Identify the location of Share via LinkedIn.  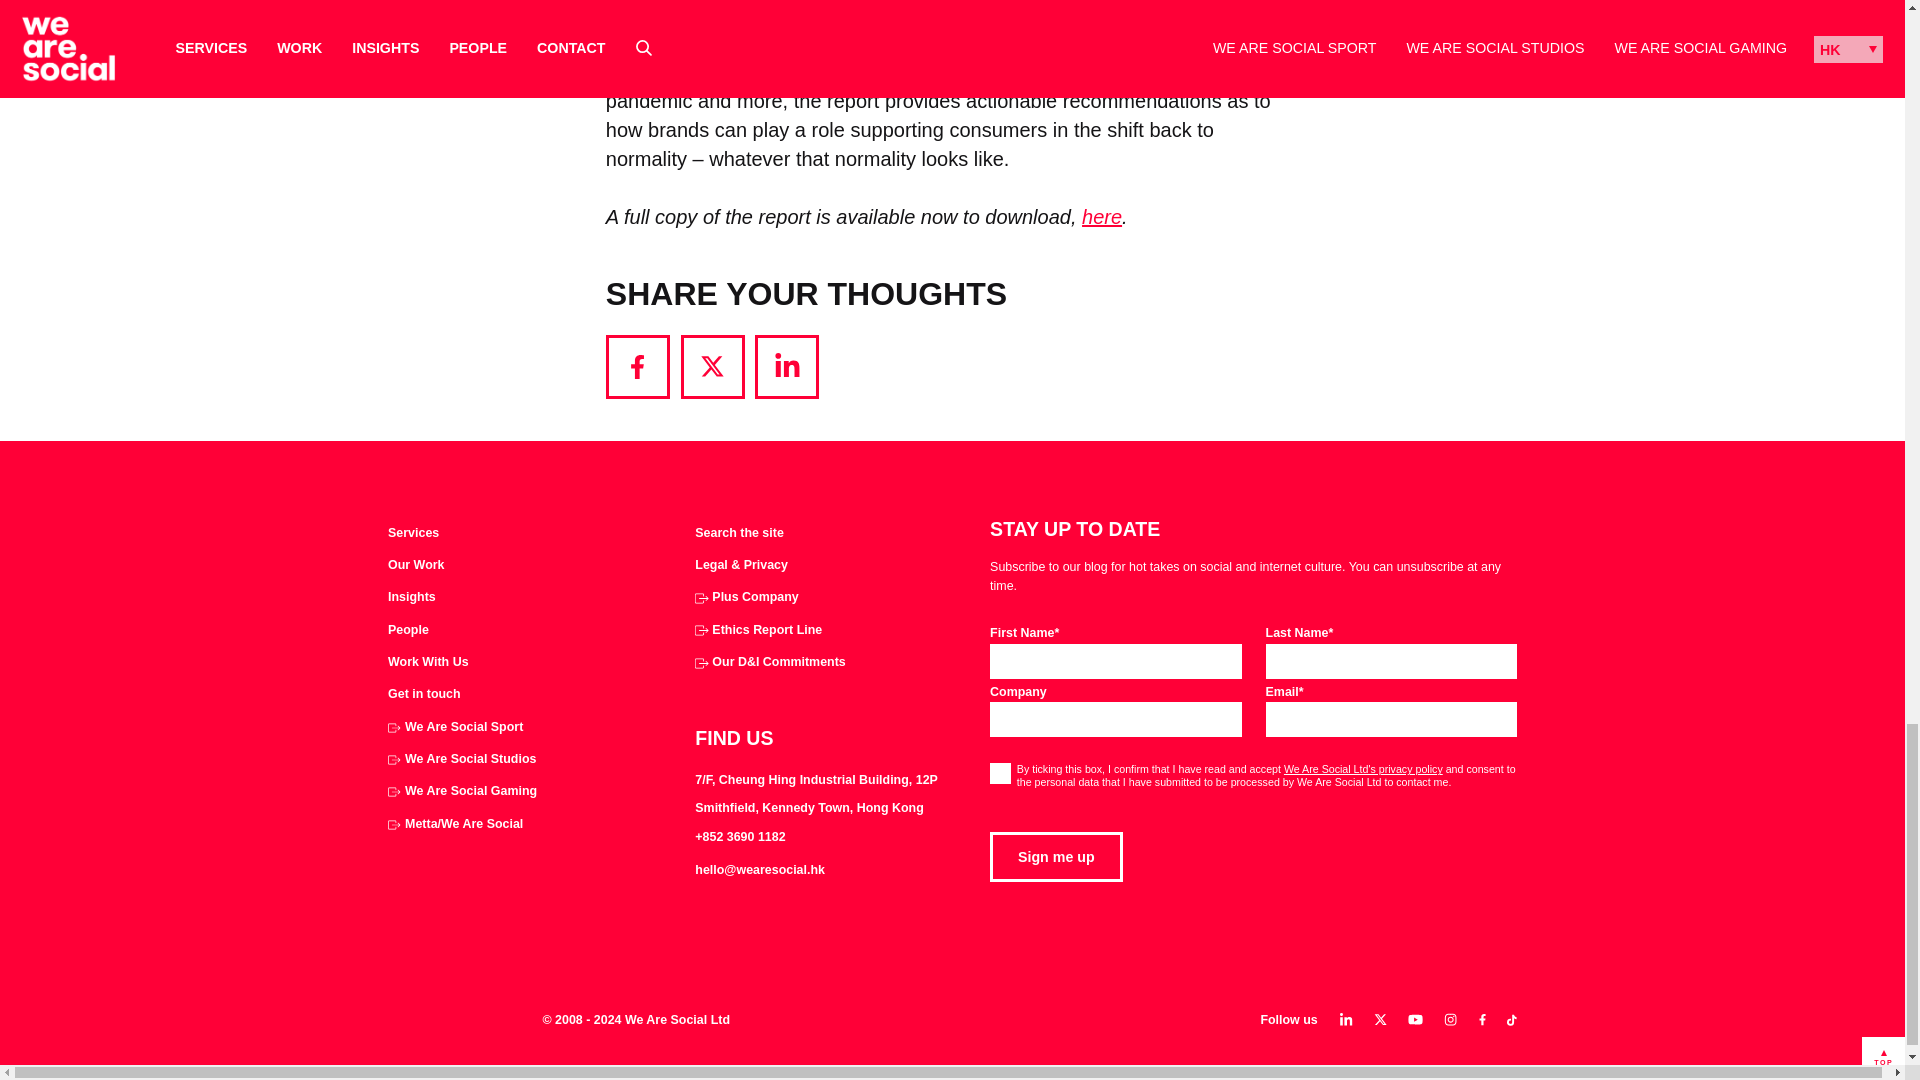
(786, 366).